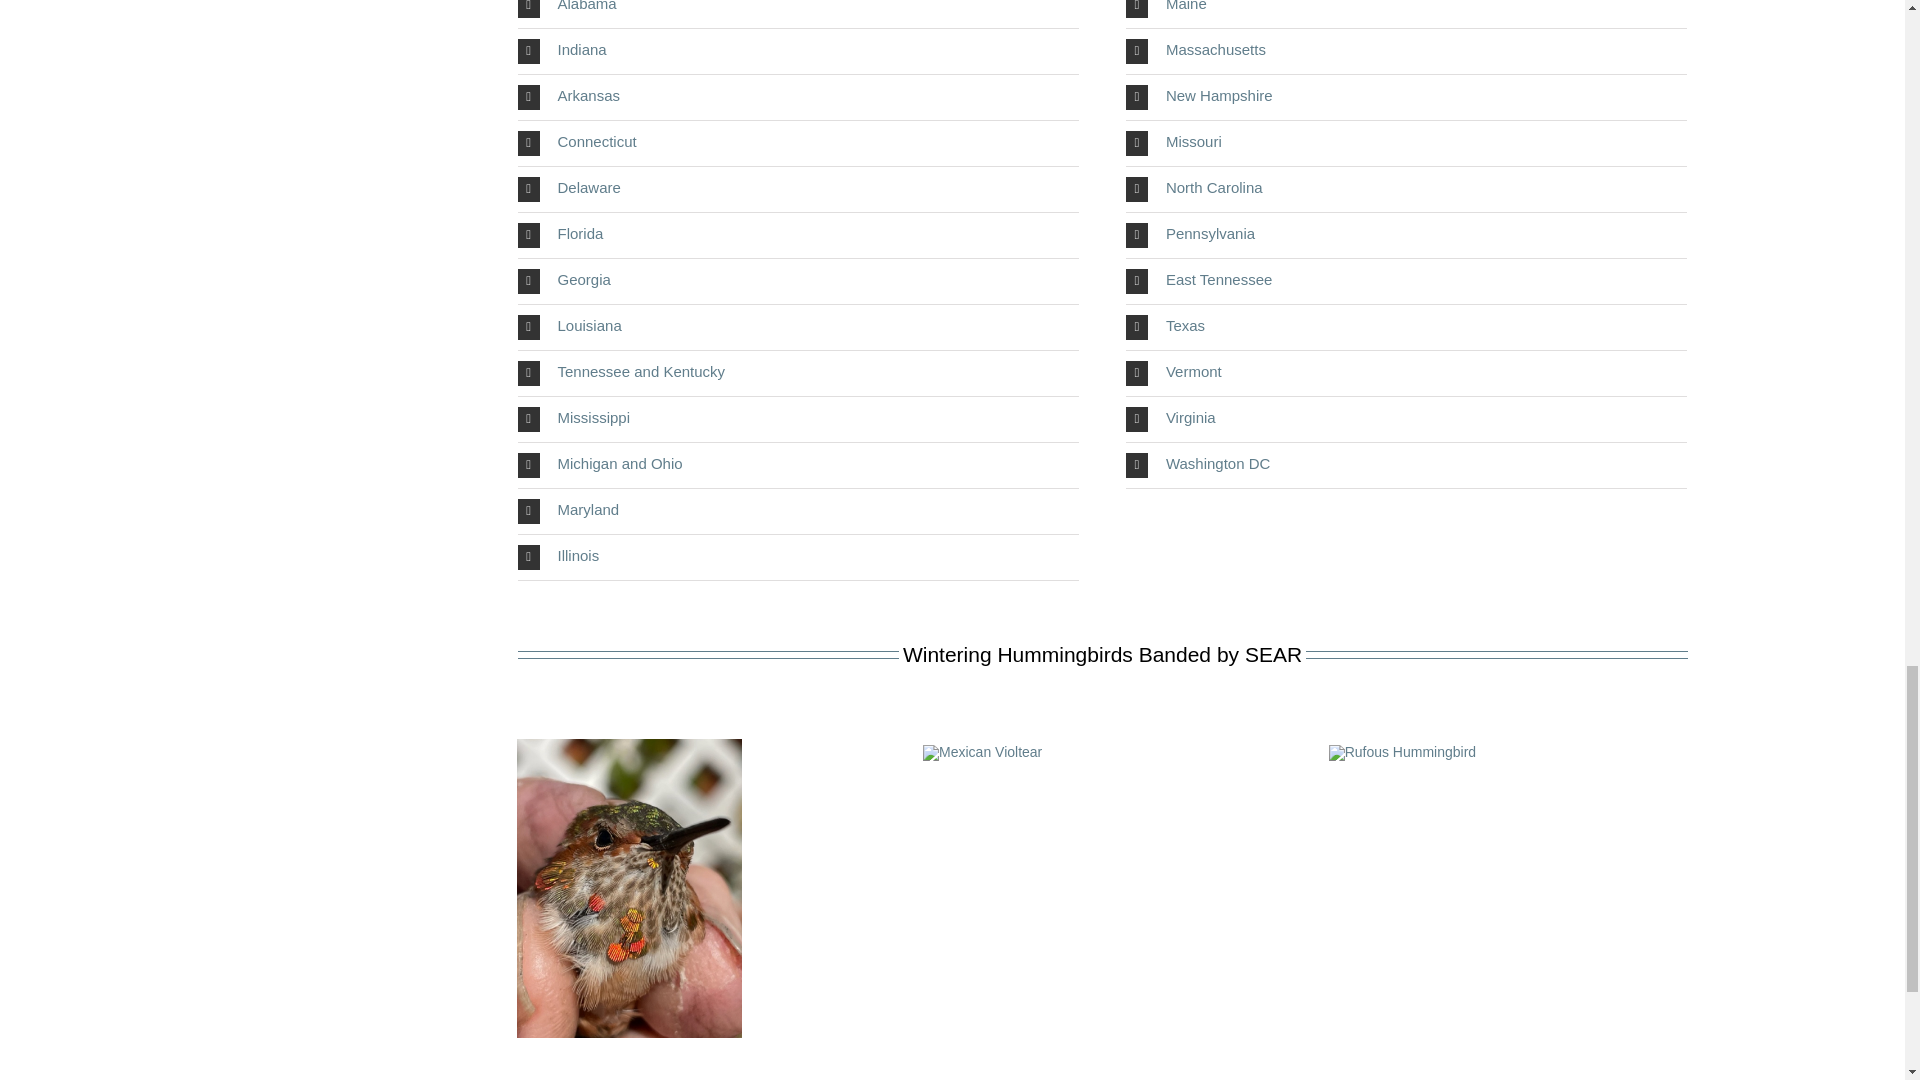 This screenshot has width=1920, height=1080. Describe the element at coordinates (798, 52) in the screenshot. I see `Indiana` at that location.